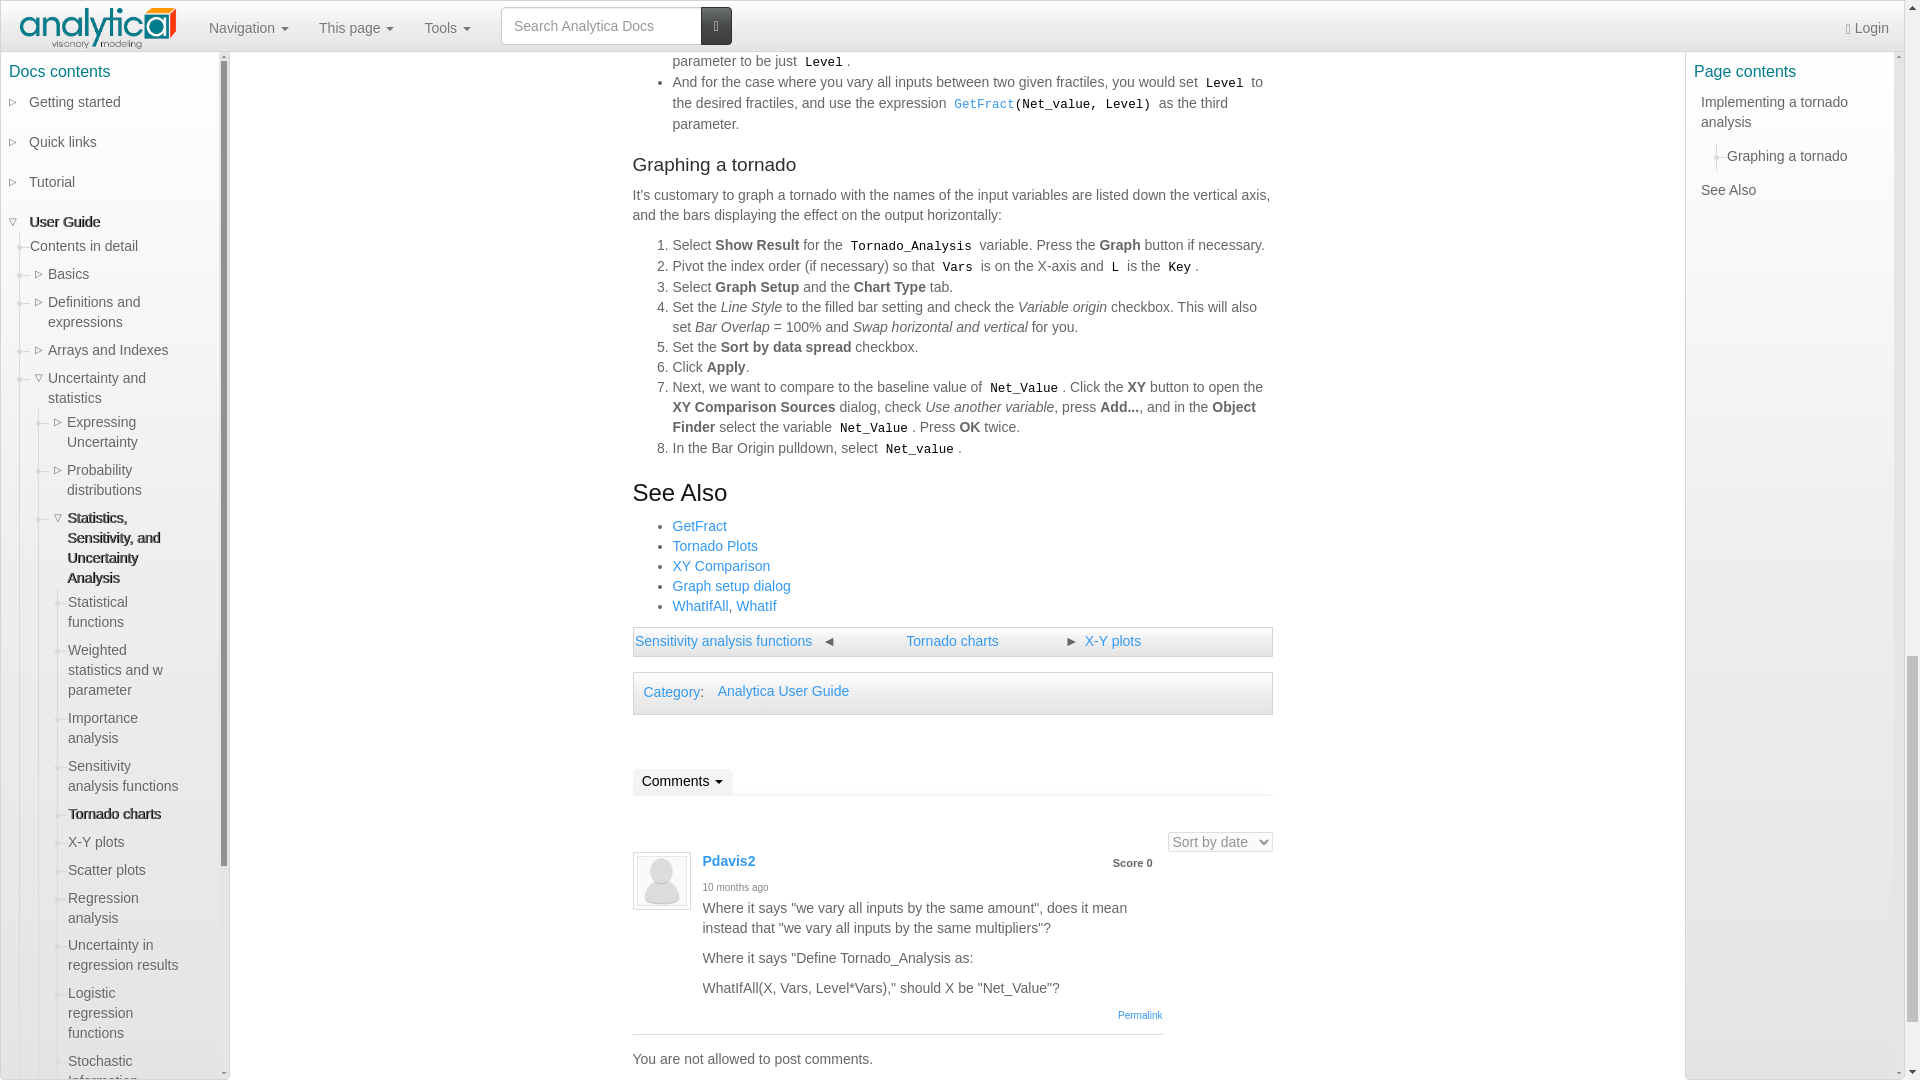  What do you see at coordinates (984, 105) in the screenshot?
I see `GetFract` at bounding box center [984, 105].